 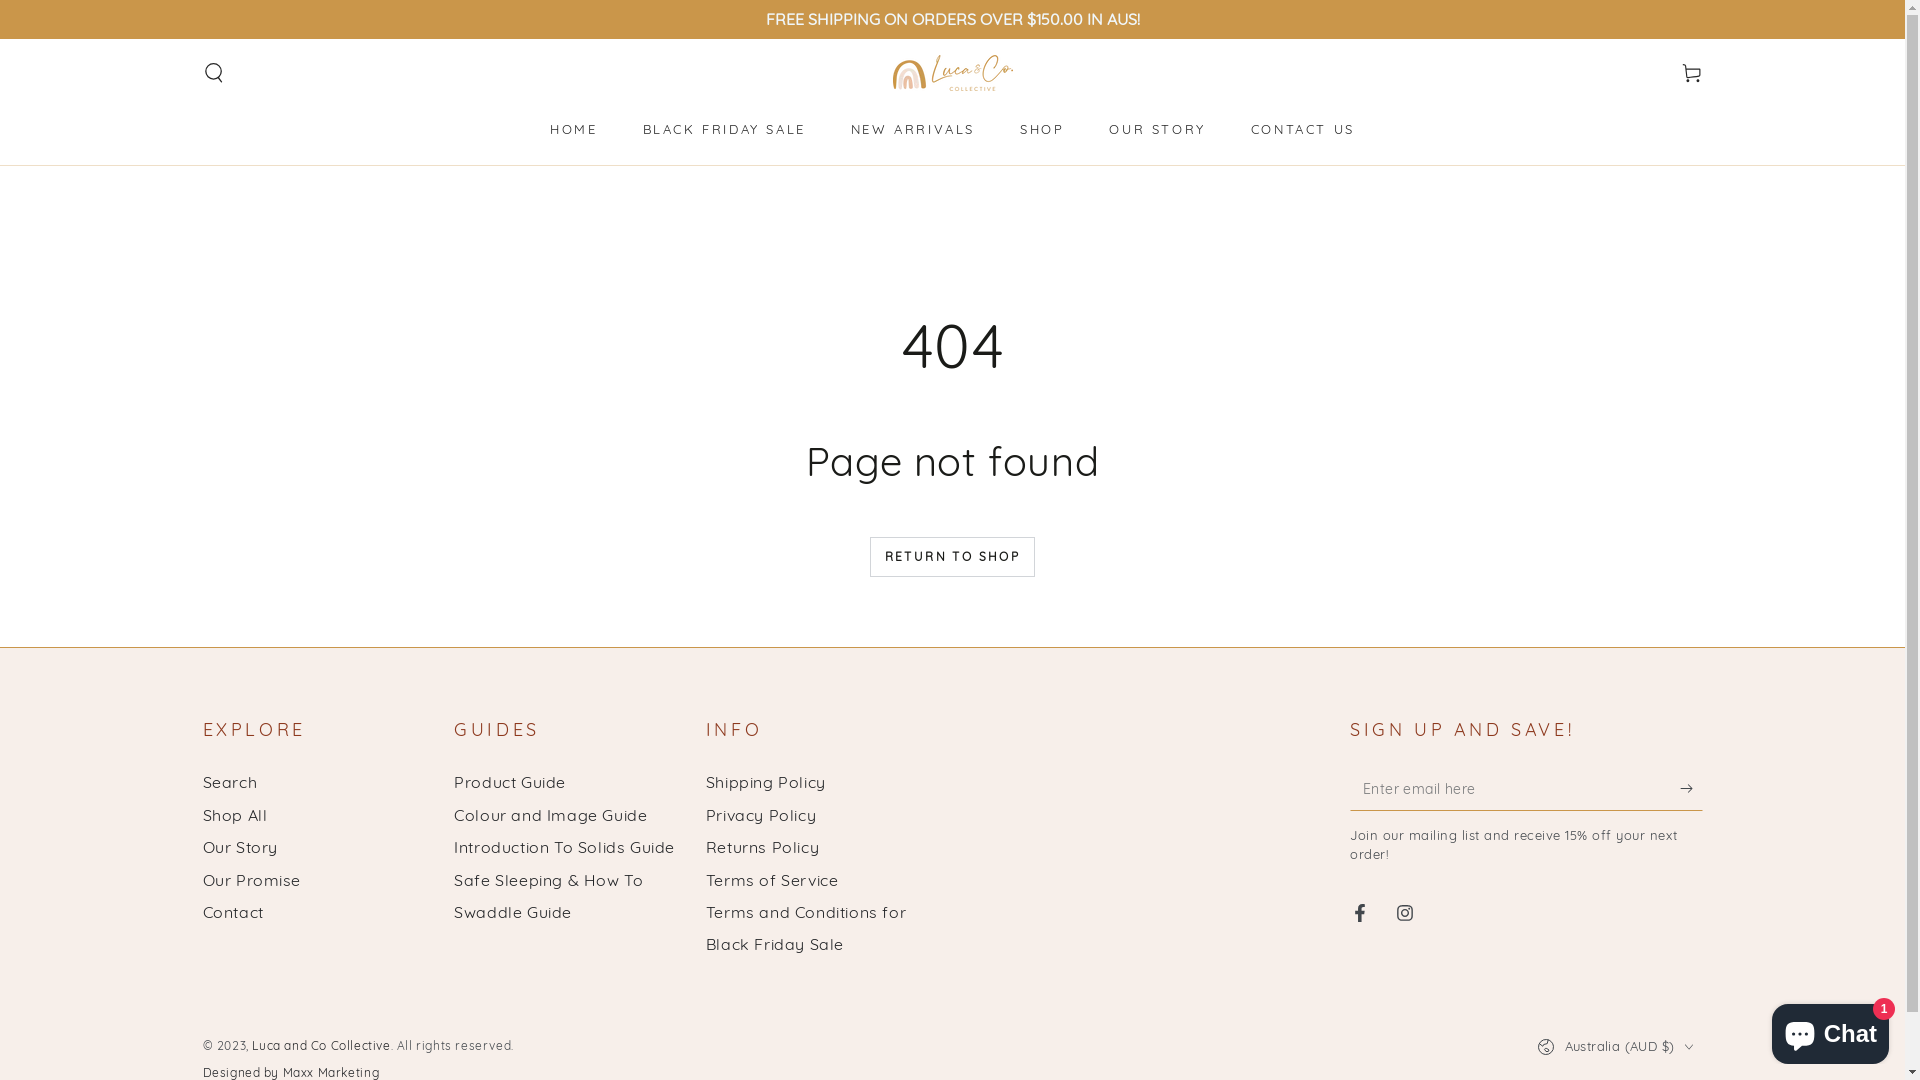 What do you see at coordinates (230, 782) in the screenshot?
I see `Search` at bounding box center [230, 782].